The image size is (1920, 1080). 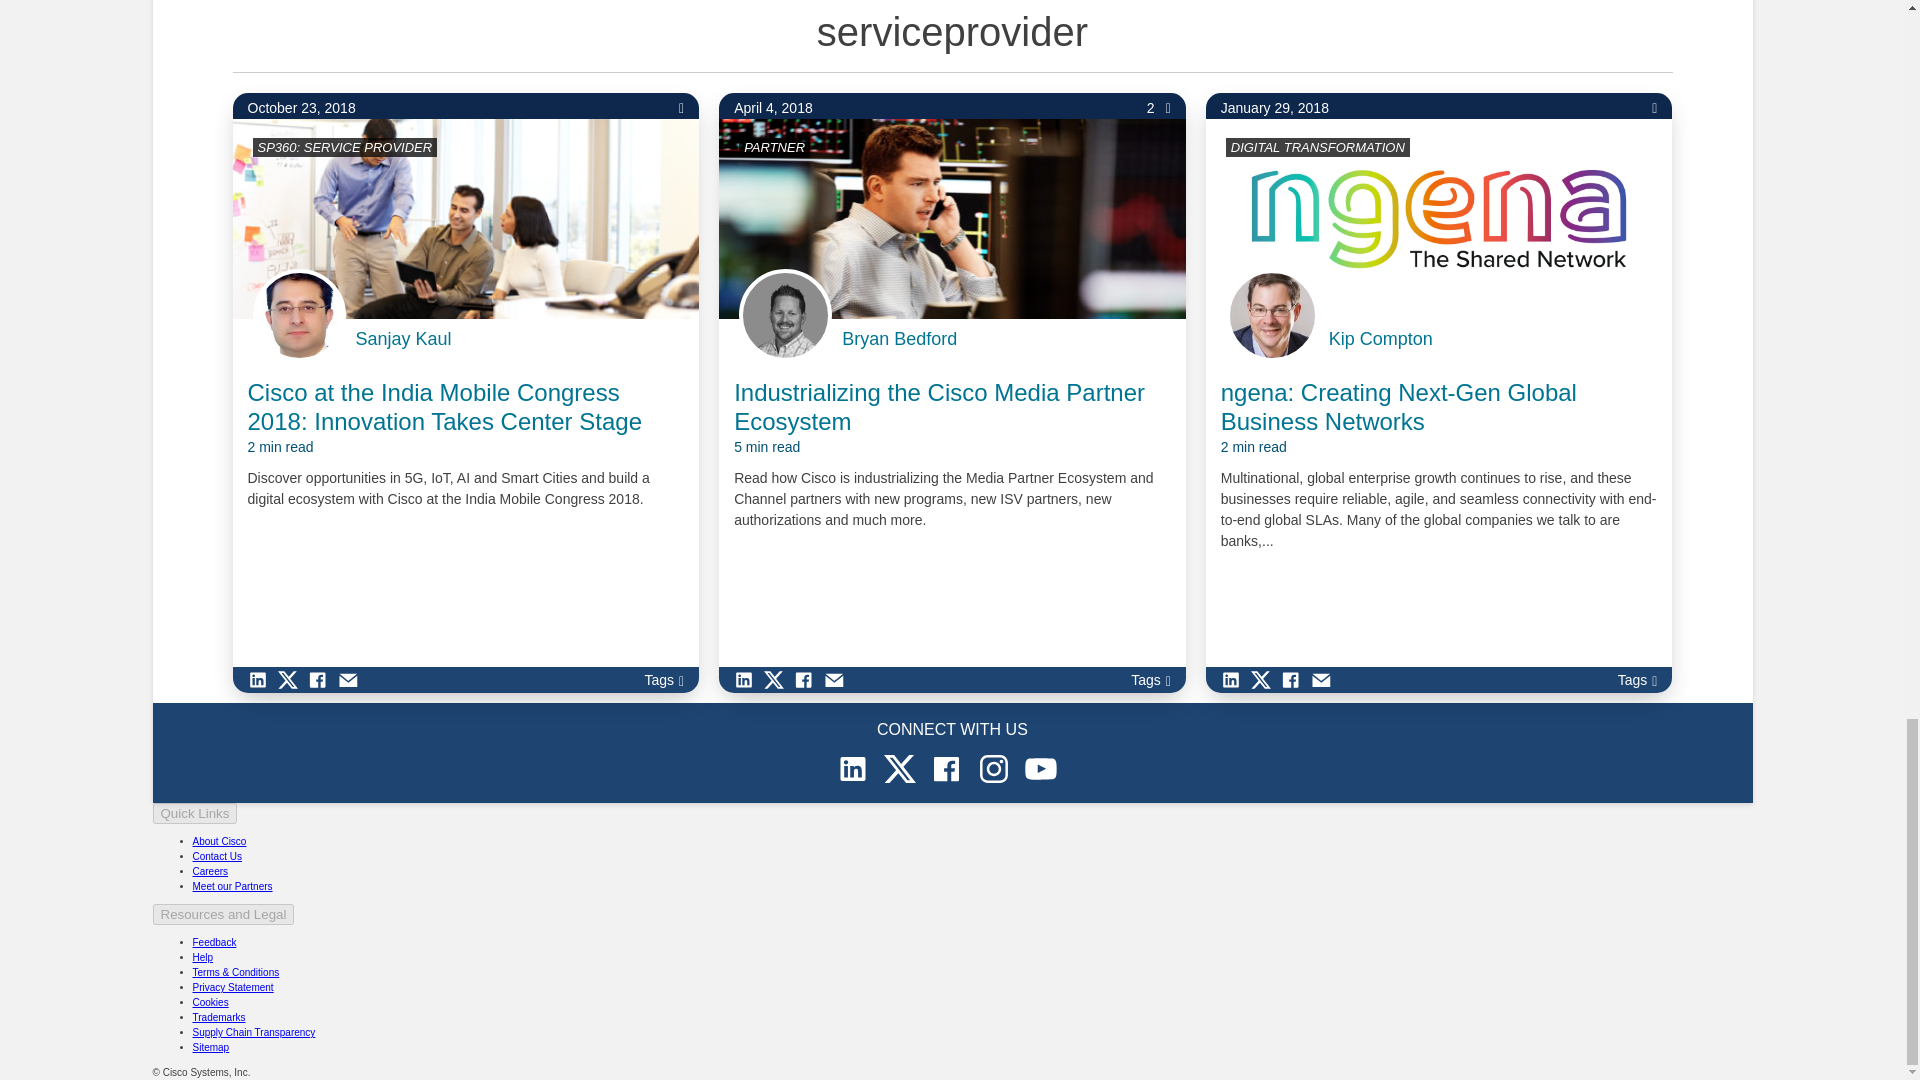 What do you see at coordinates (899, 339) in the screenshot?
I see `Posts by Bryan Bedford` at bounding box center [899, 339].